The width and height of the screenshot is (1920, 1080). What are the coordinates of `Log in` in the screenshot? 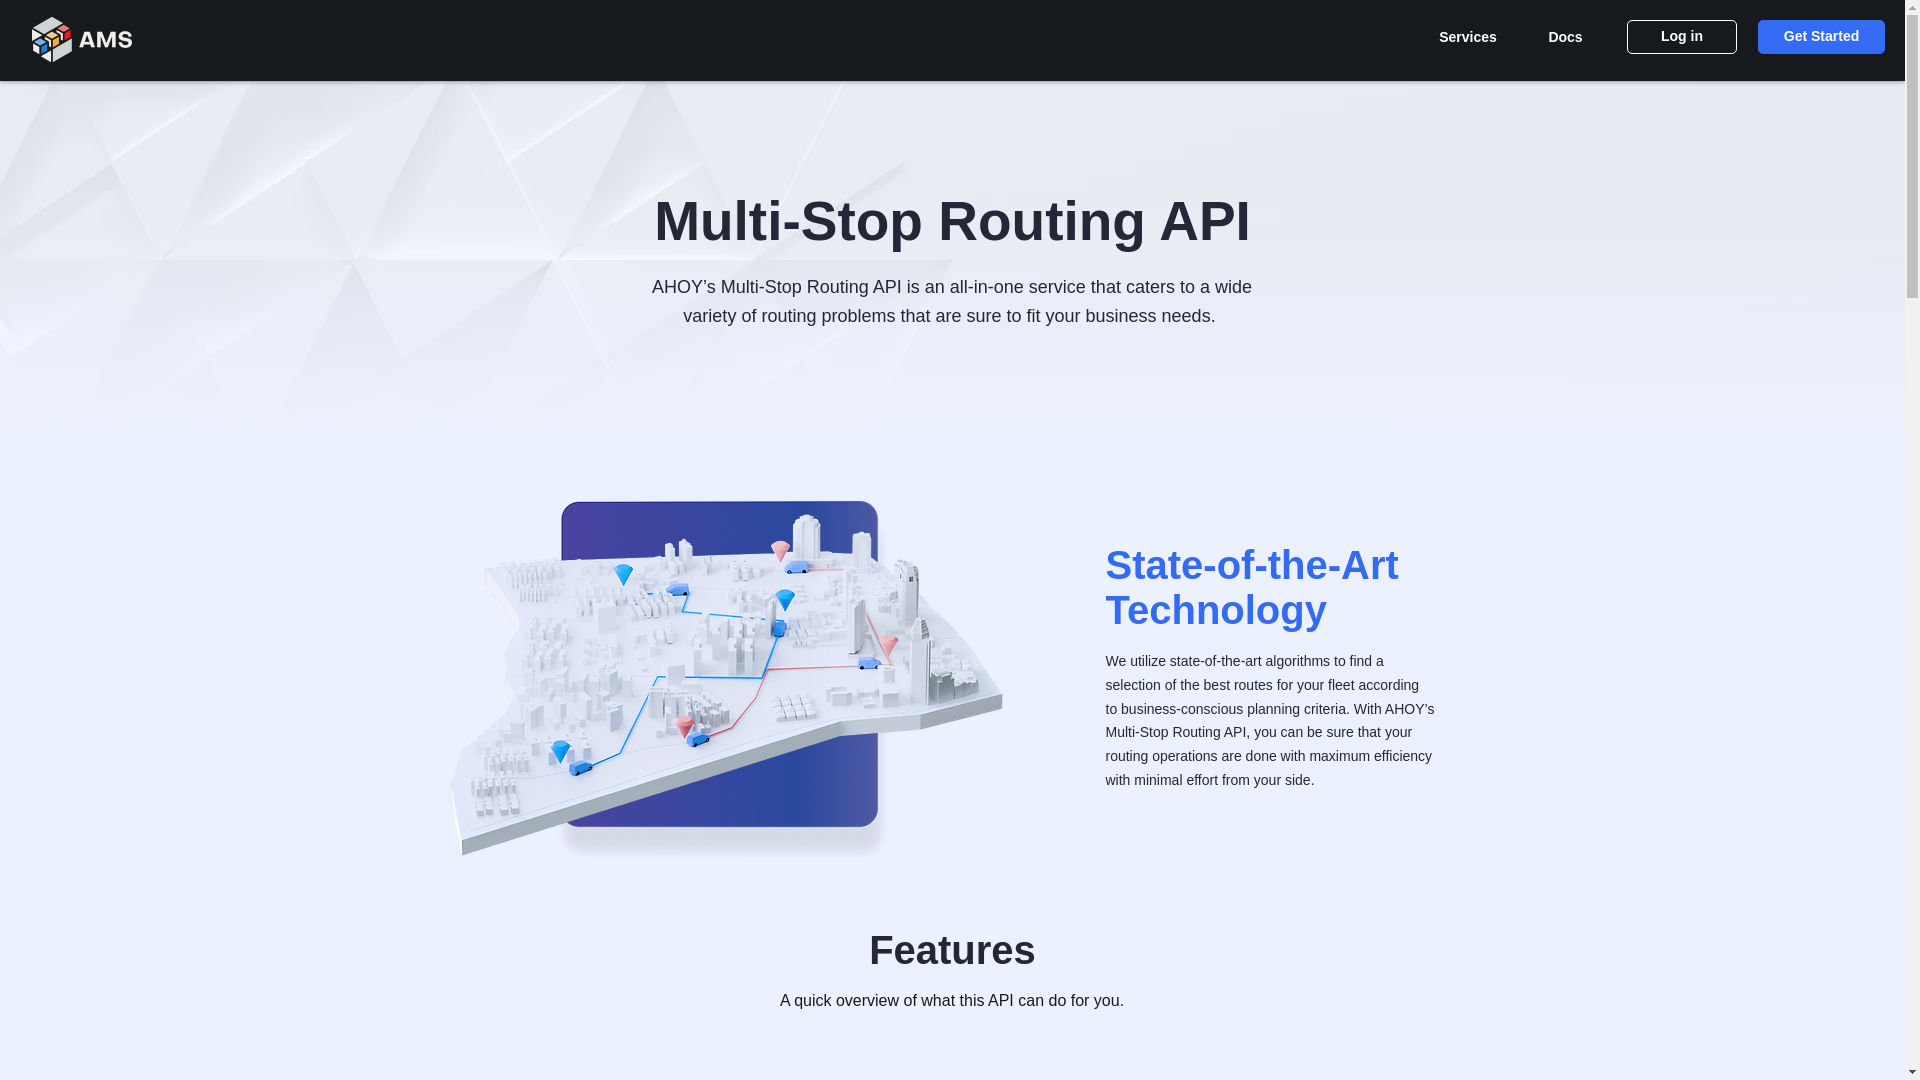 It's located at (1682, 37).